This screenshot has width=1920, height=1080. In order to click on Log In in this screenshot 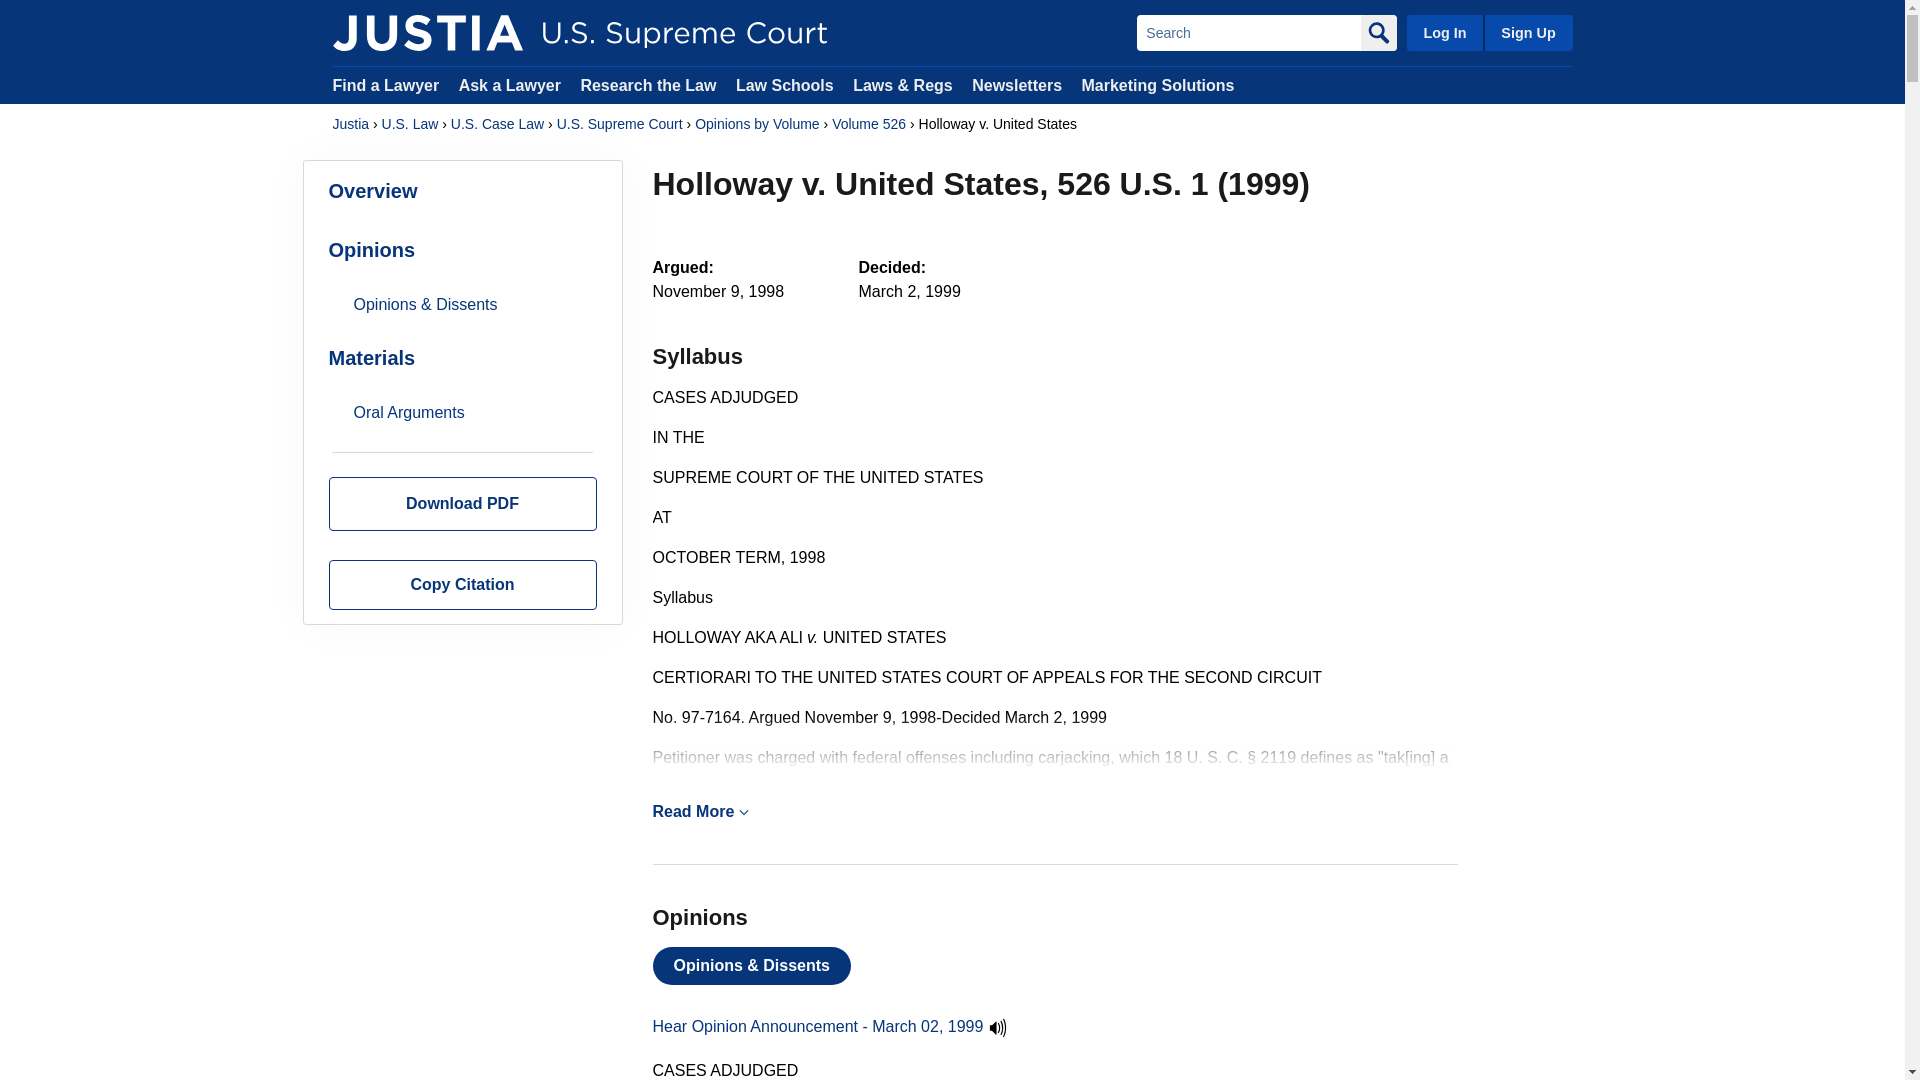, I will do `click(1444, 32)`.